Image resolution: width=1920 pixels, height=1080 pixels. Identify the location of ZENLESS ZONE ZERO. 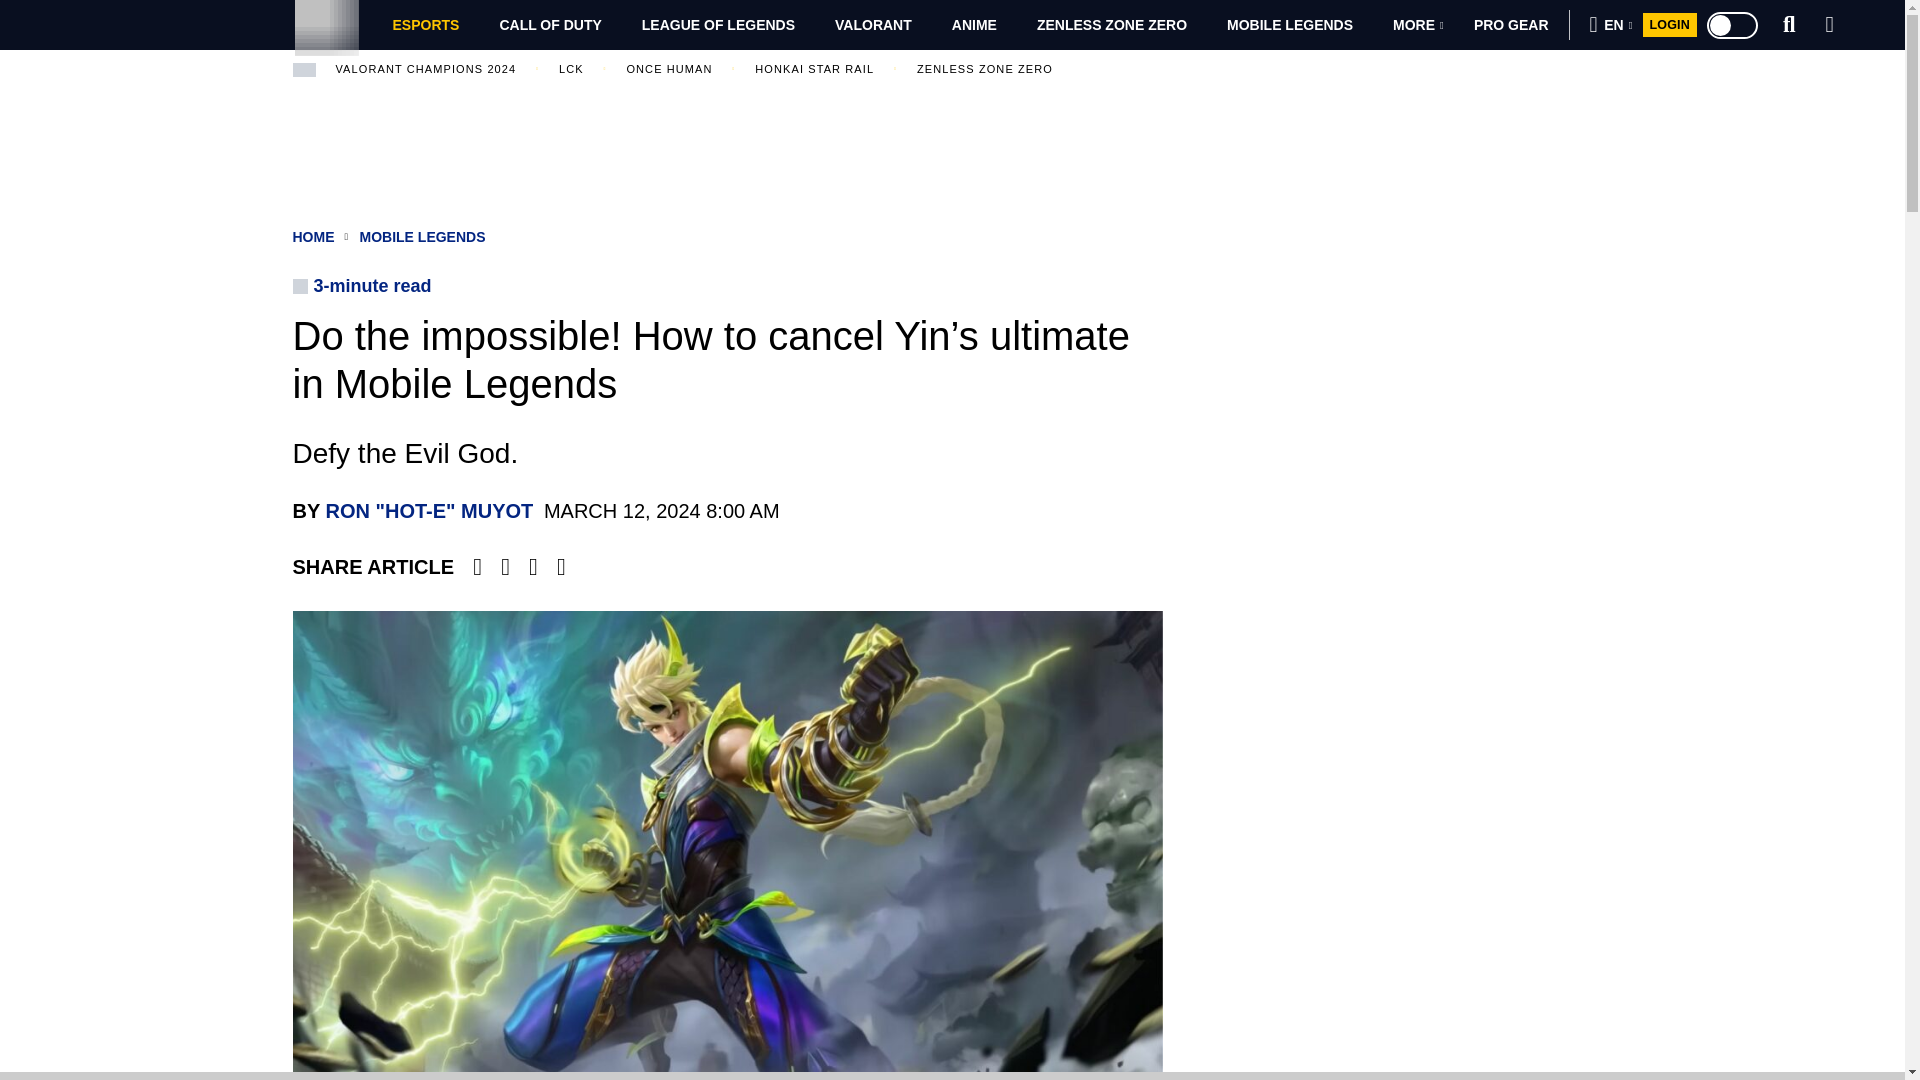
(1112, 24).